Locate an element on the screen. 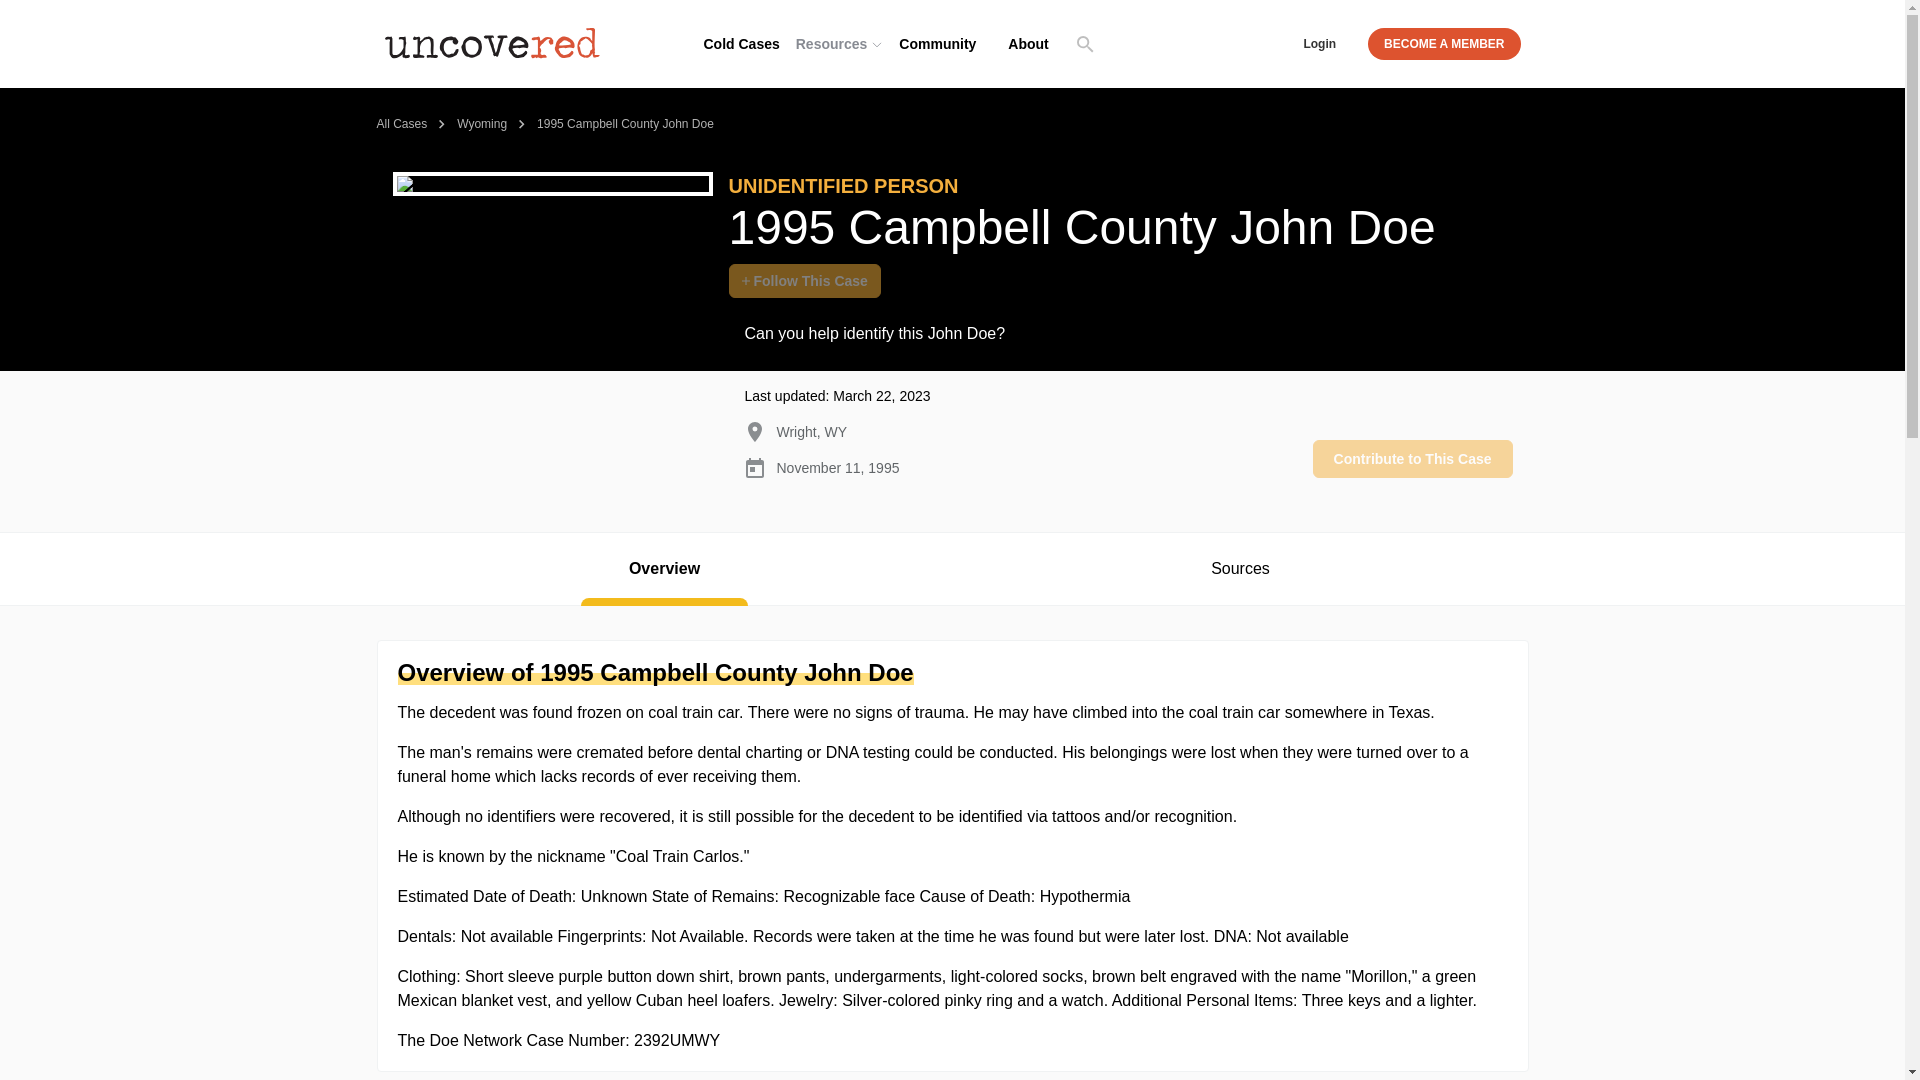 This screenshot has width=1920, height=1080. Overview is located at coordinates (664, 568).